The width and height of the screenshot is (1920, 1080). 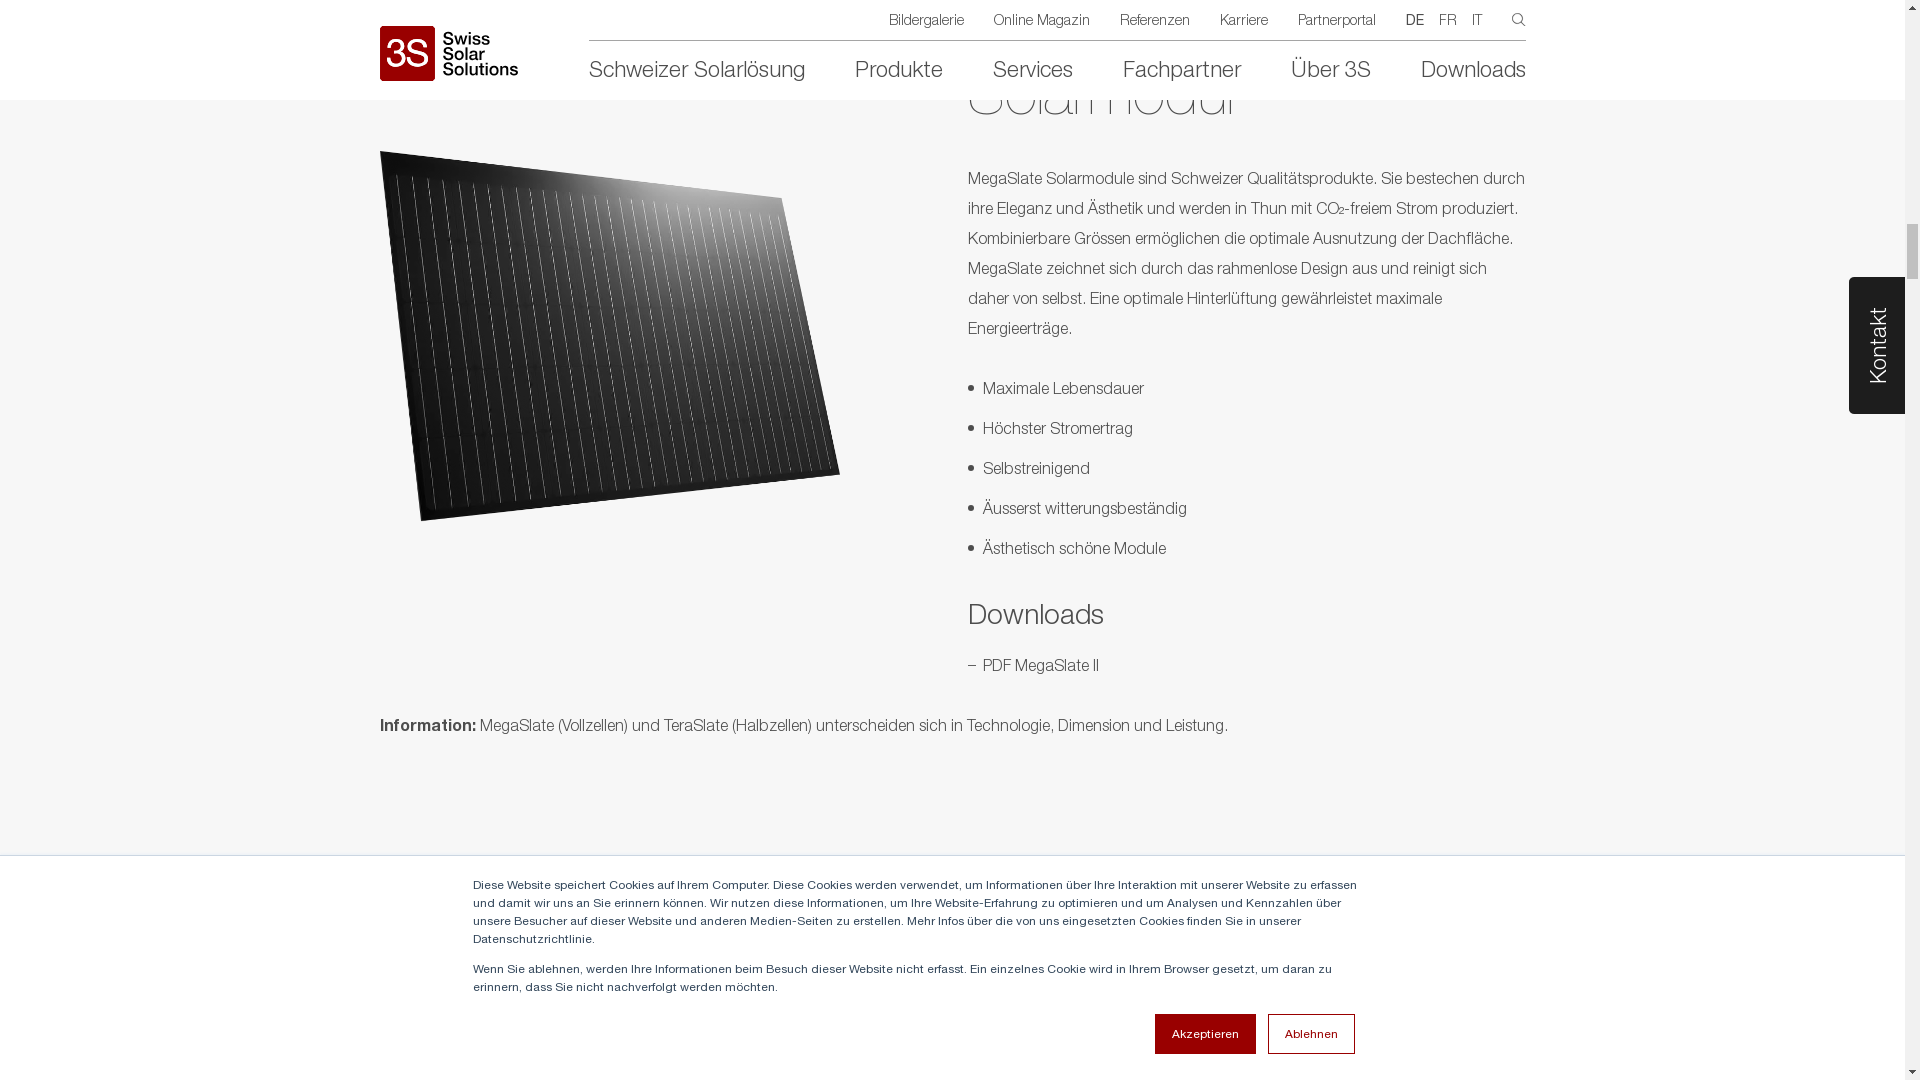 I want to click on TeraSlate, so click(x=1360, y=983).